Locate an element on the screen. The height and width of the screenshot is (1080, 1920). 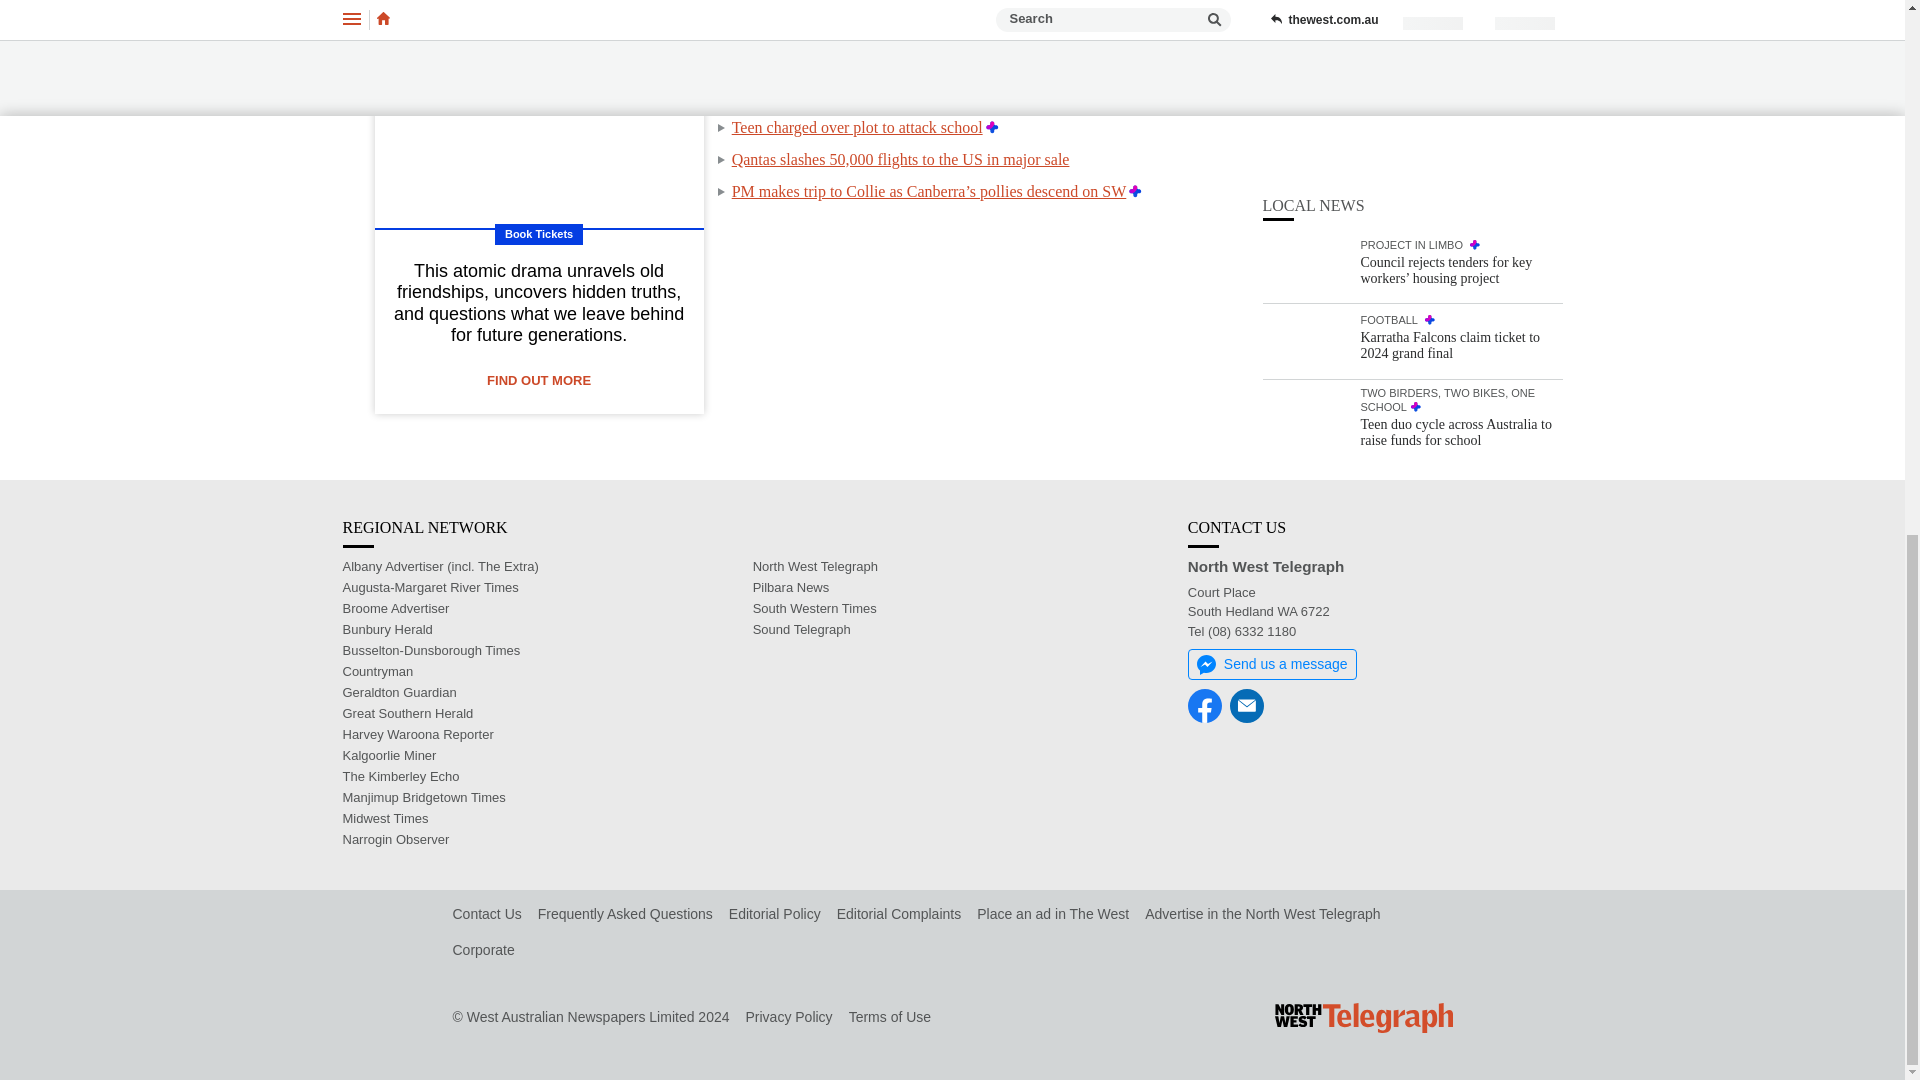
PREMIUM is located at coordinates (1416, 391).